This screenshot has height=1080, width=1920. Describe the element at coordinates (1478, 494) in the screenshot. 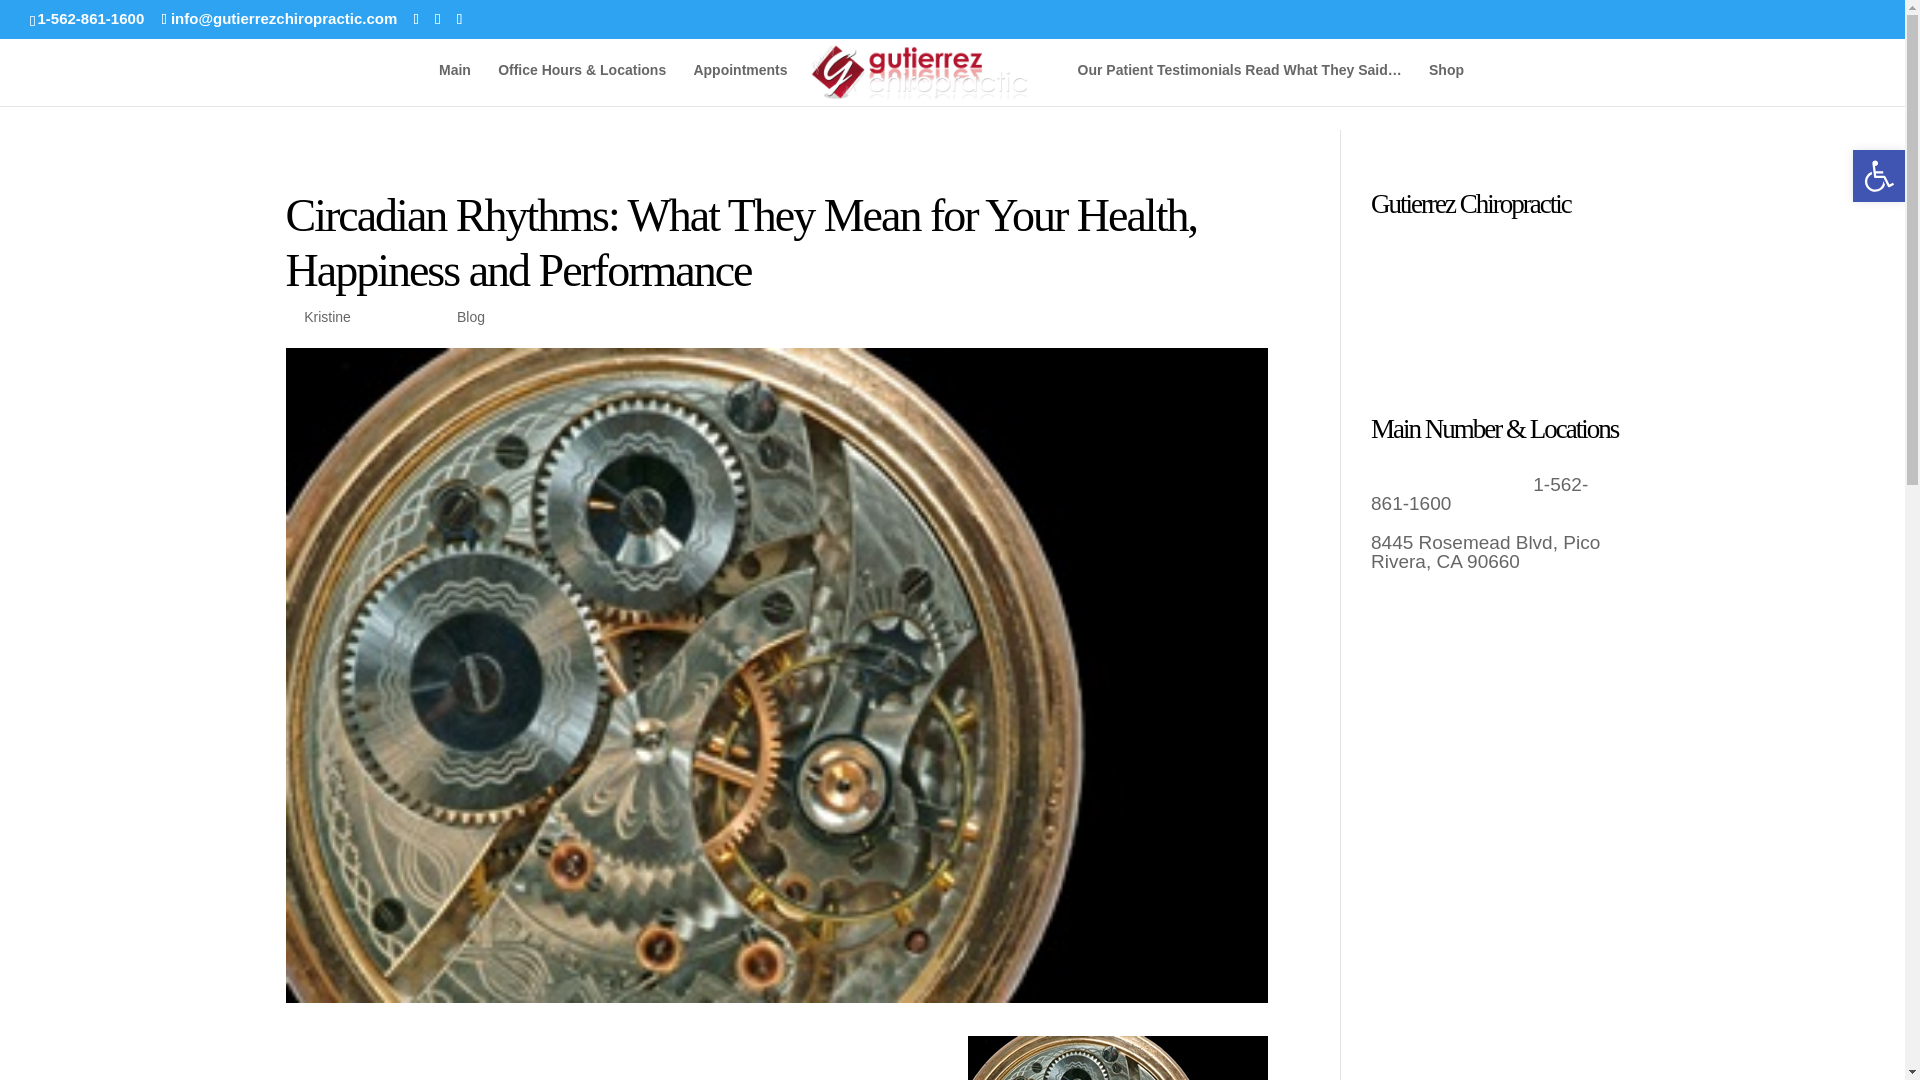

I see `1-562-861-1600` at that location.